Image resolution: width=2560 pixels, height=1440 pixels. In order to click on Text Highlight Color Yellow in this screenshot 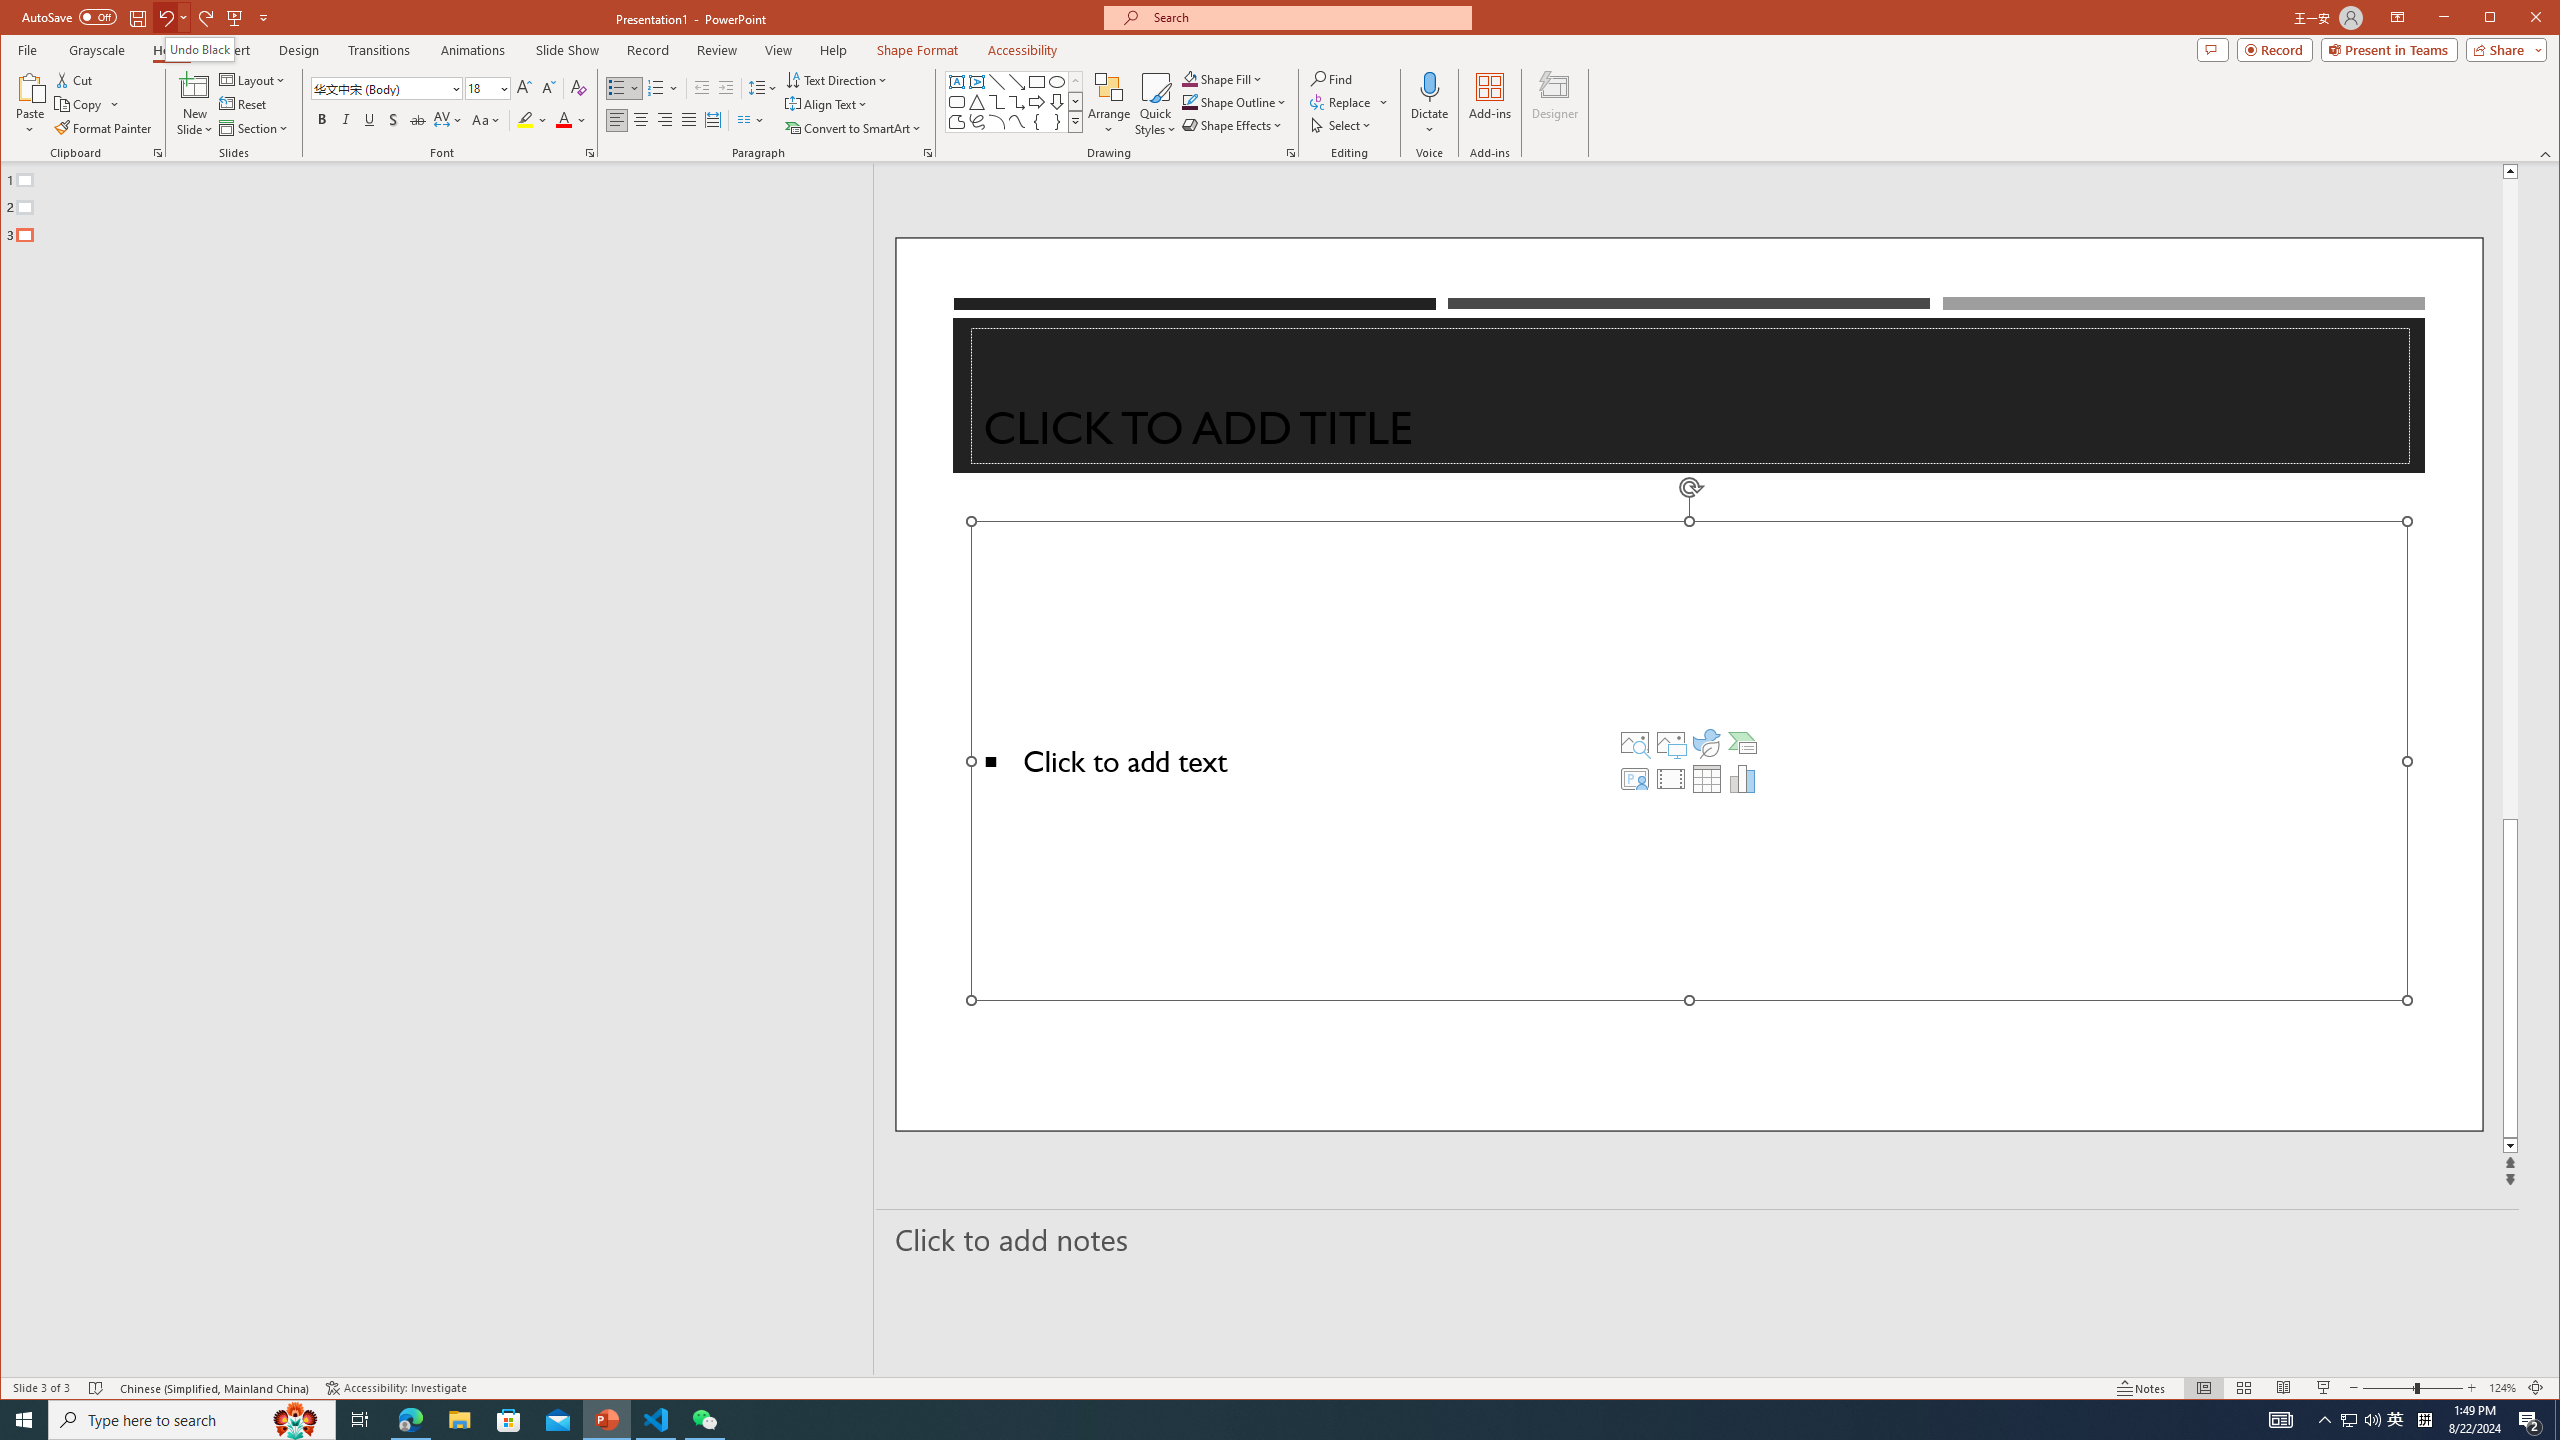, I will do `click(524, 120)`.